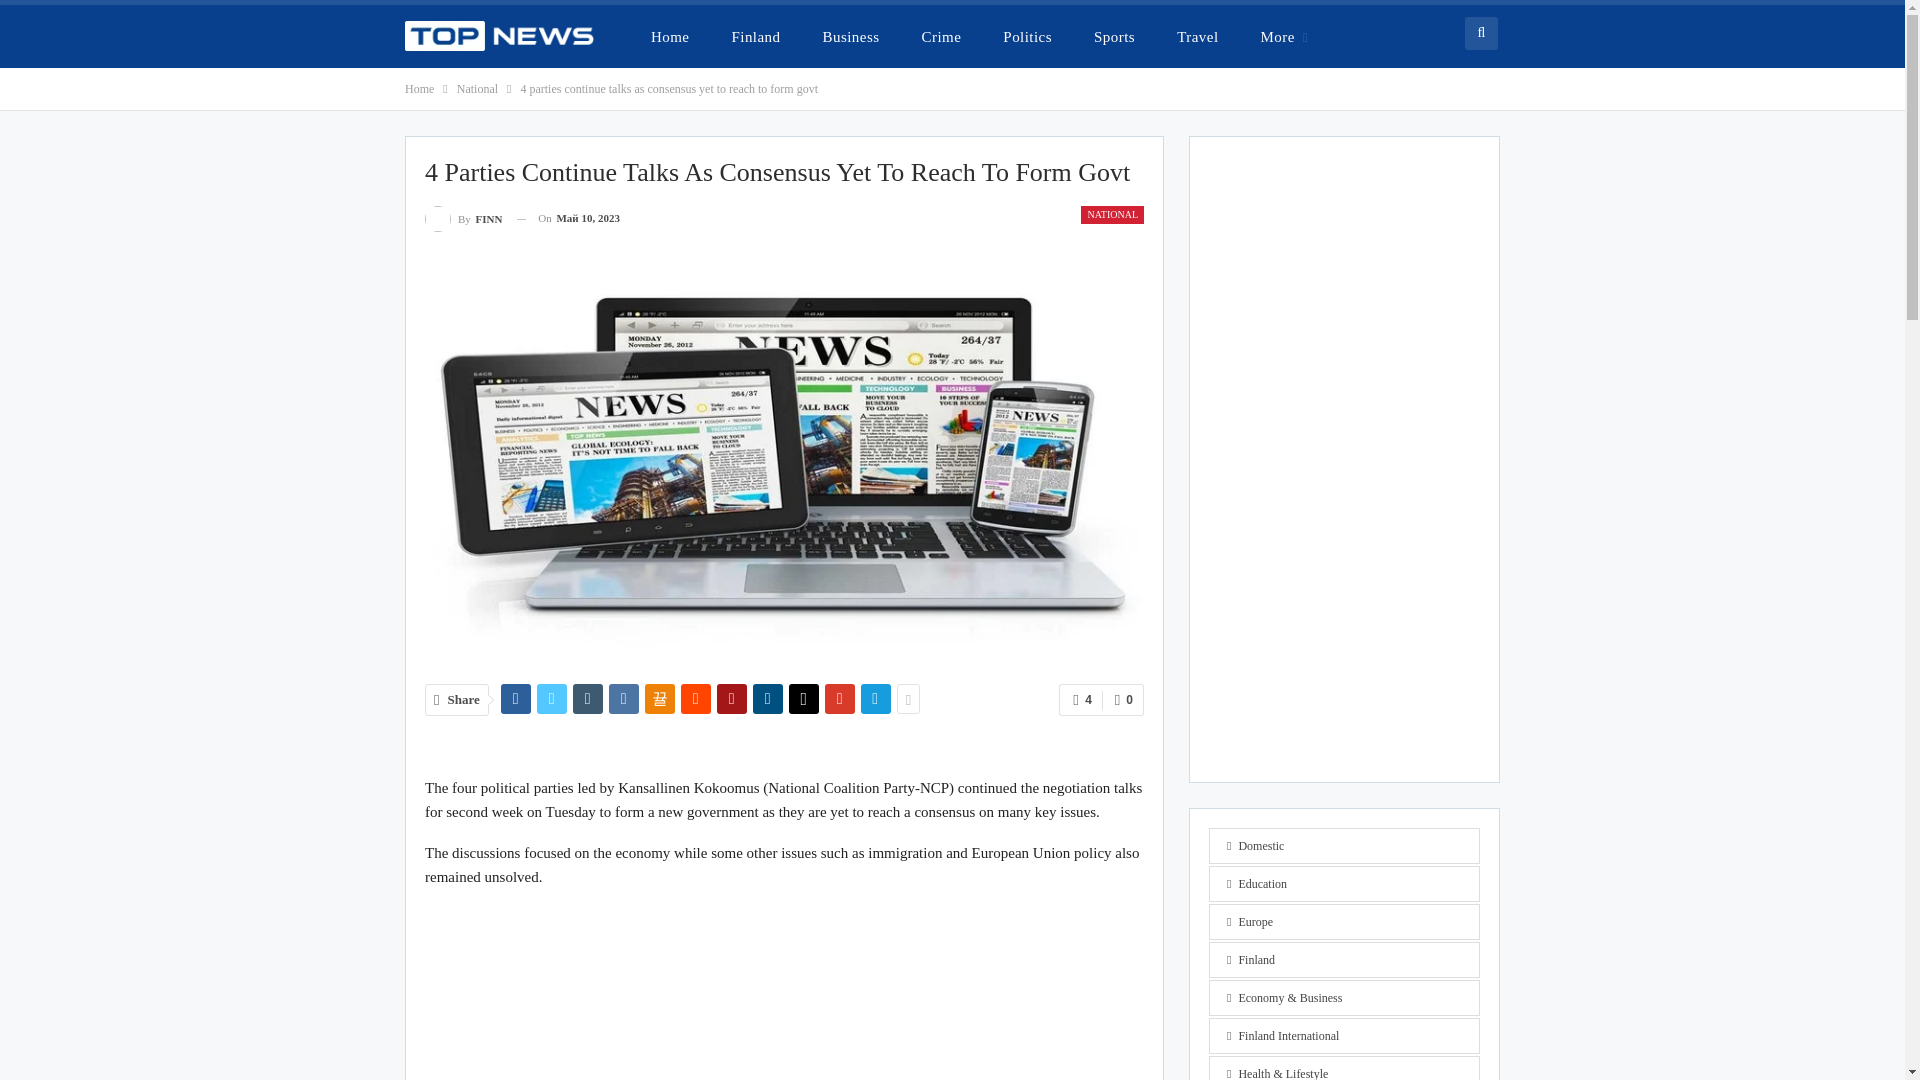 The image size is (1920, 1080). I want to click on National, so click(476, 88).